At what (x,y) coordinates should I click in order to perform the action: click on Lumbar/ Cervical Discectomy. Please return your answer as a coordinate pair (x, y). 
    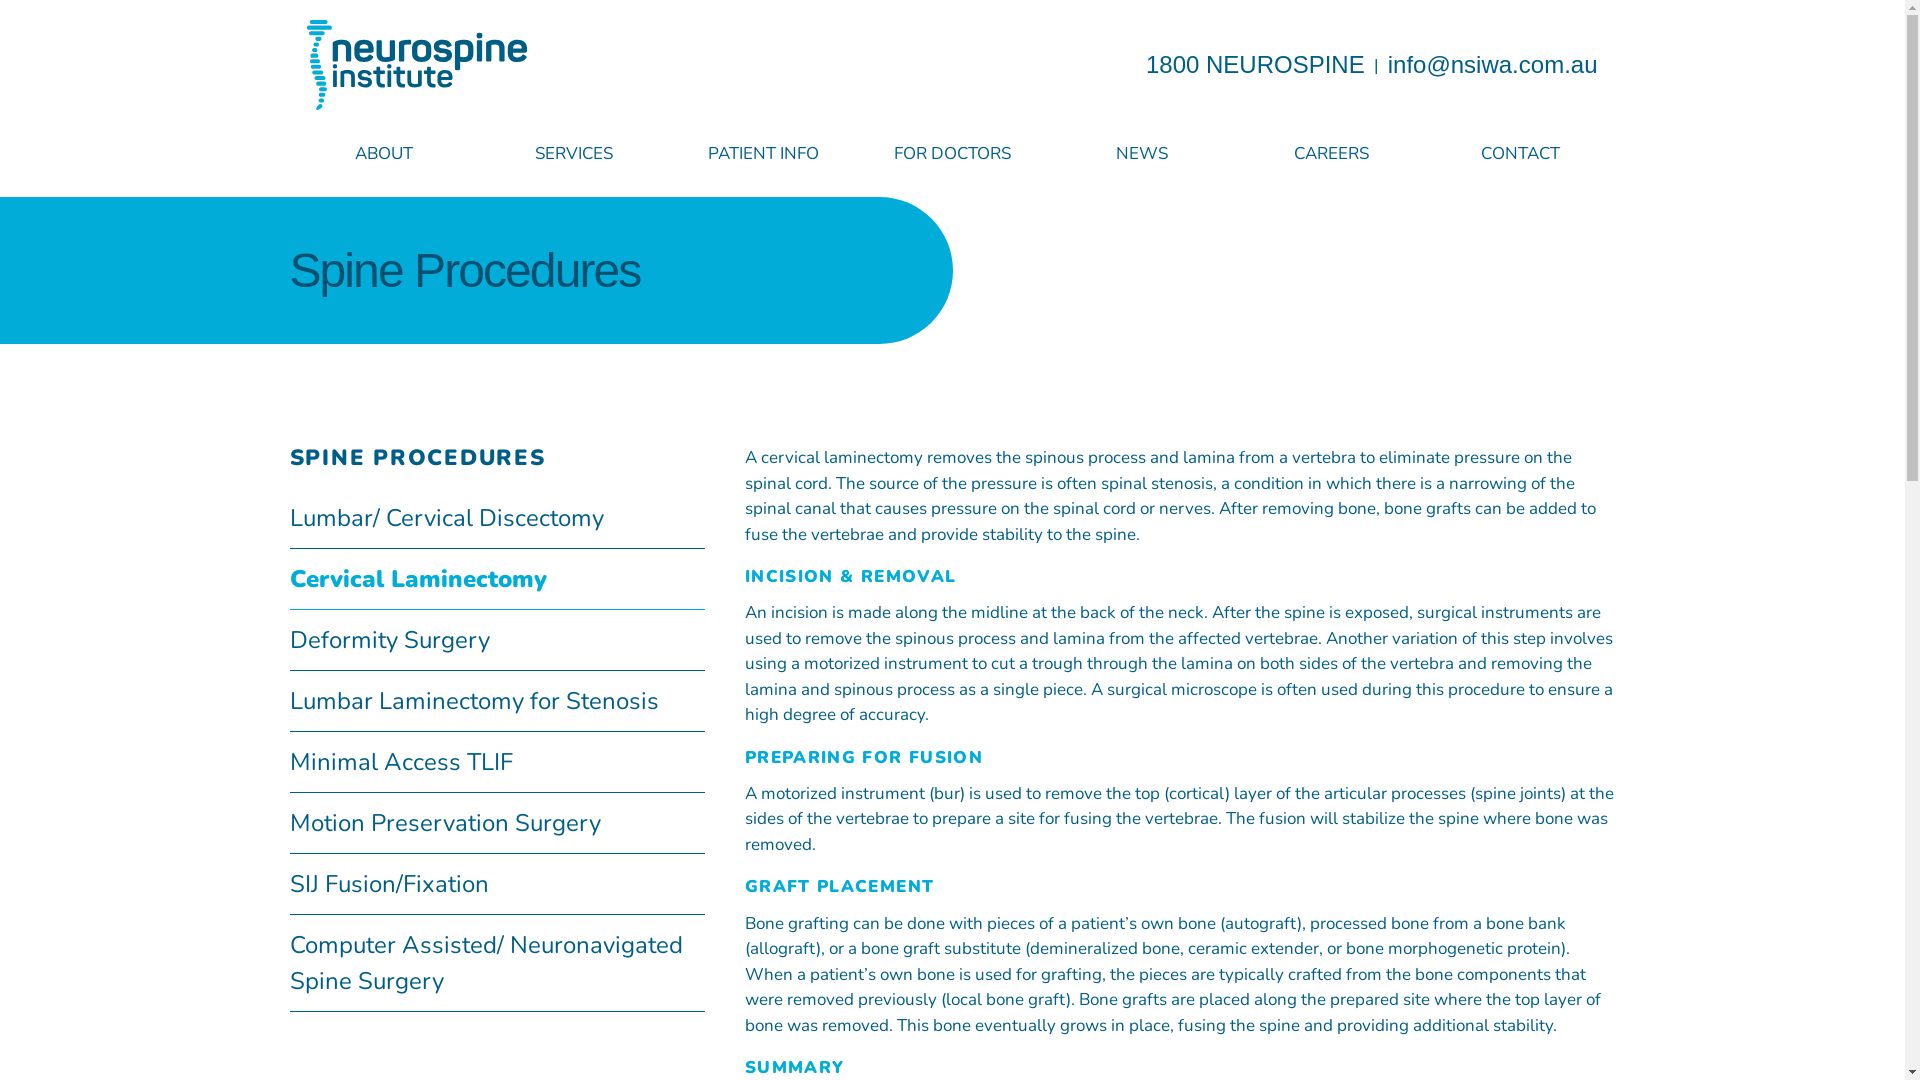
    Looking at the image, I should click on (498, 518).